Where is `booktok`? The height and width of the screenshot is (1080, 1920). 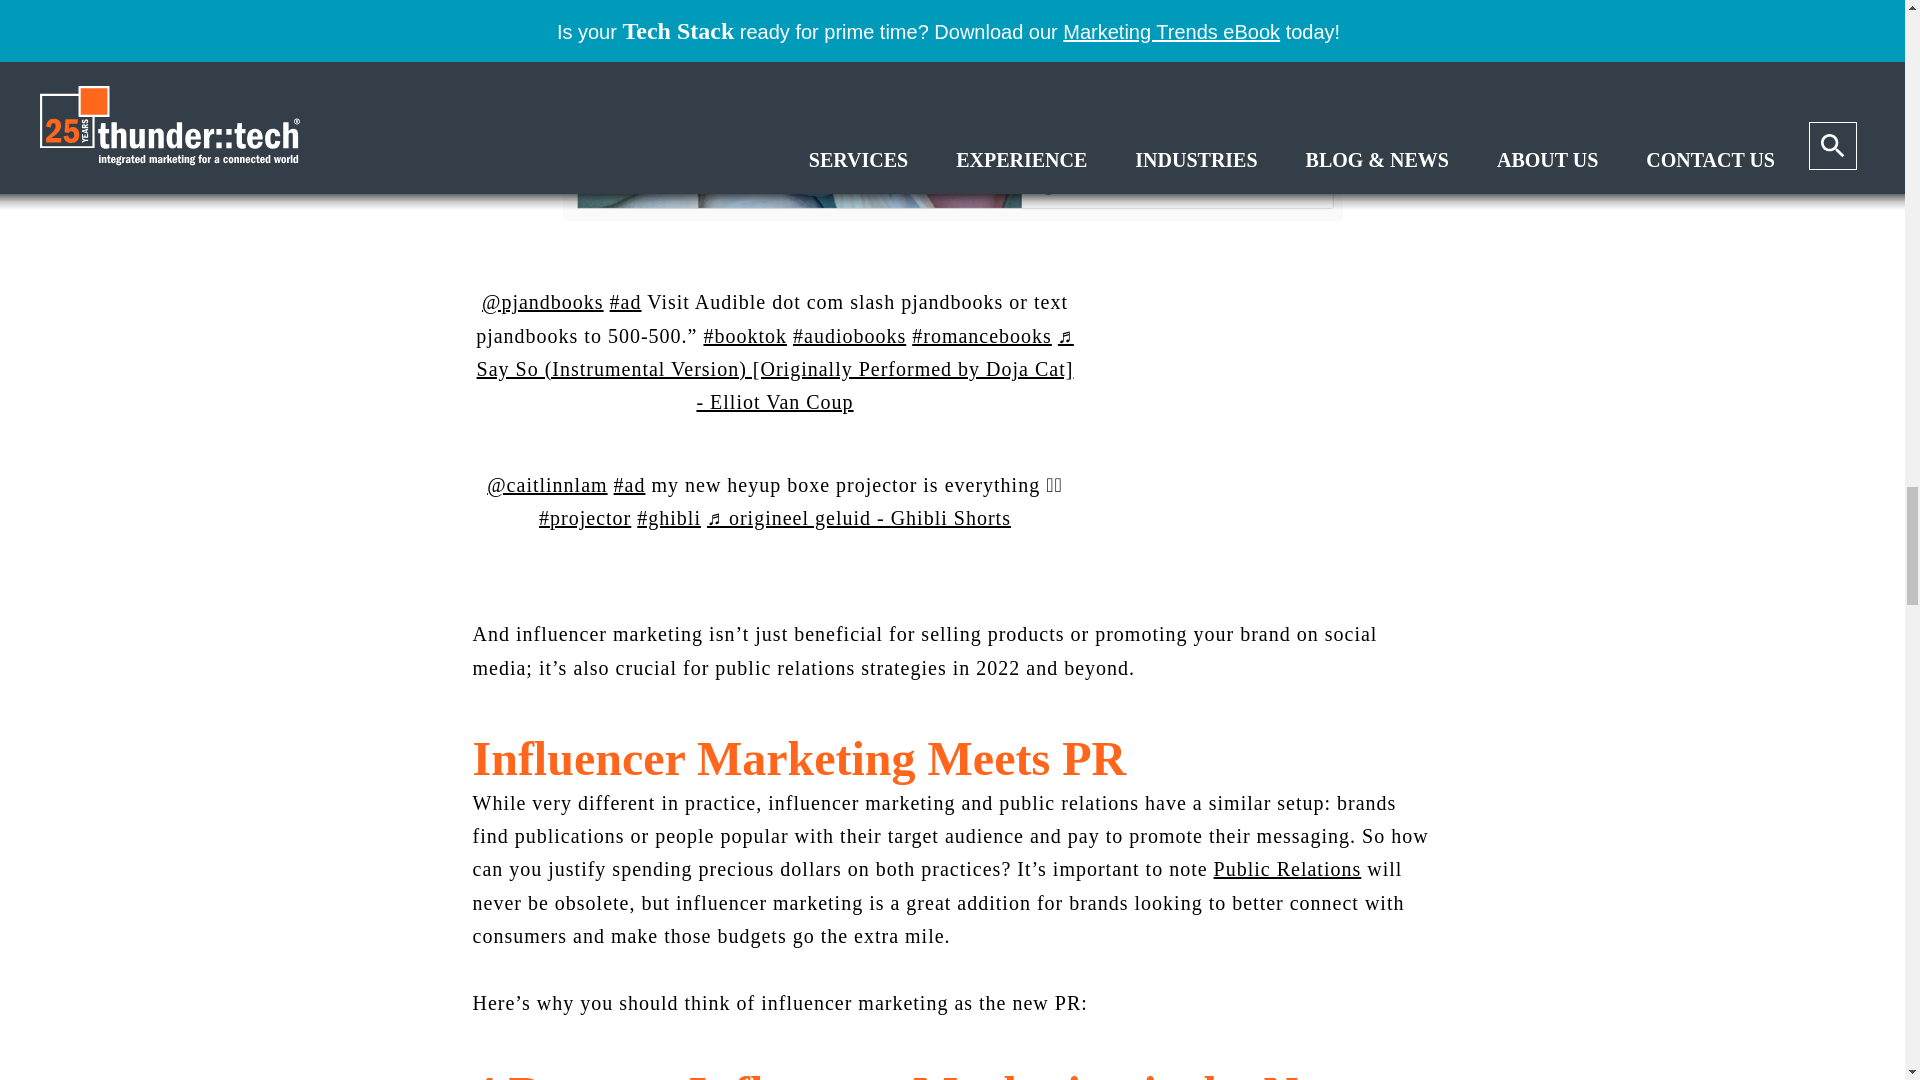 booktok is located at coordinates (744, 336).